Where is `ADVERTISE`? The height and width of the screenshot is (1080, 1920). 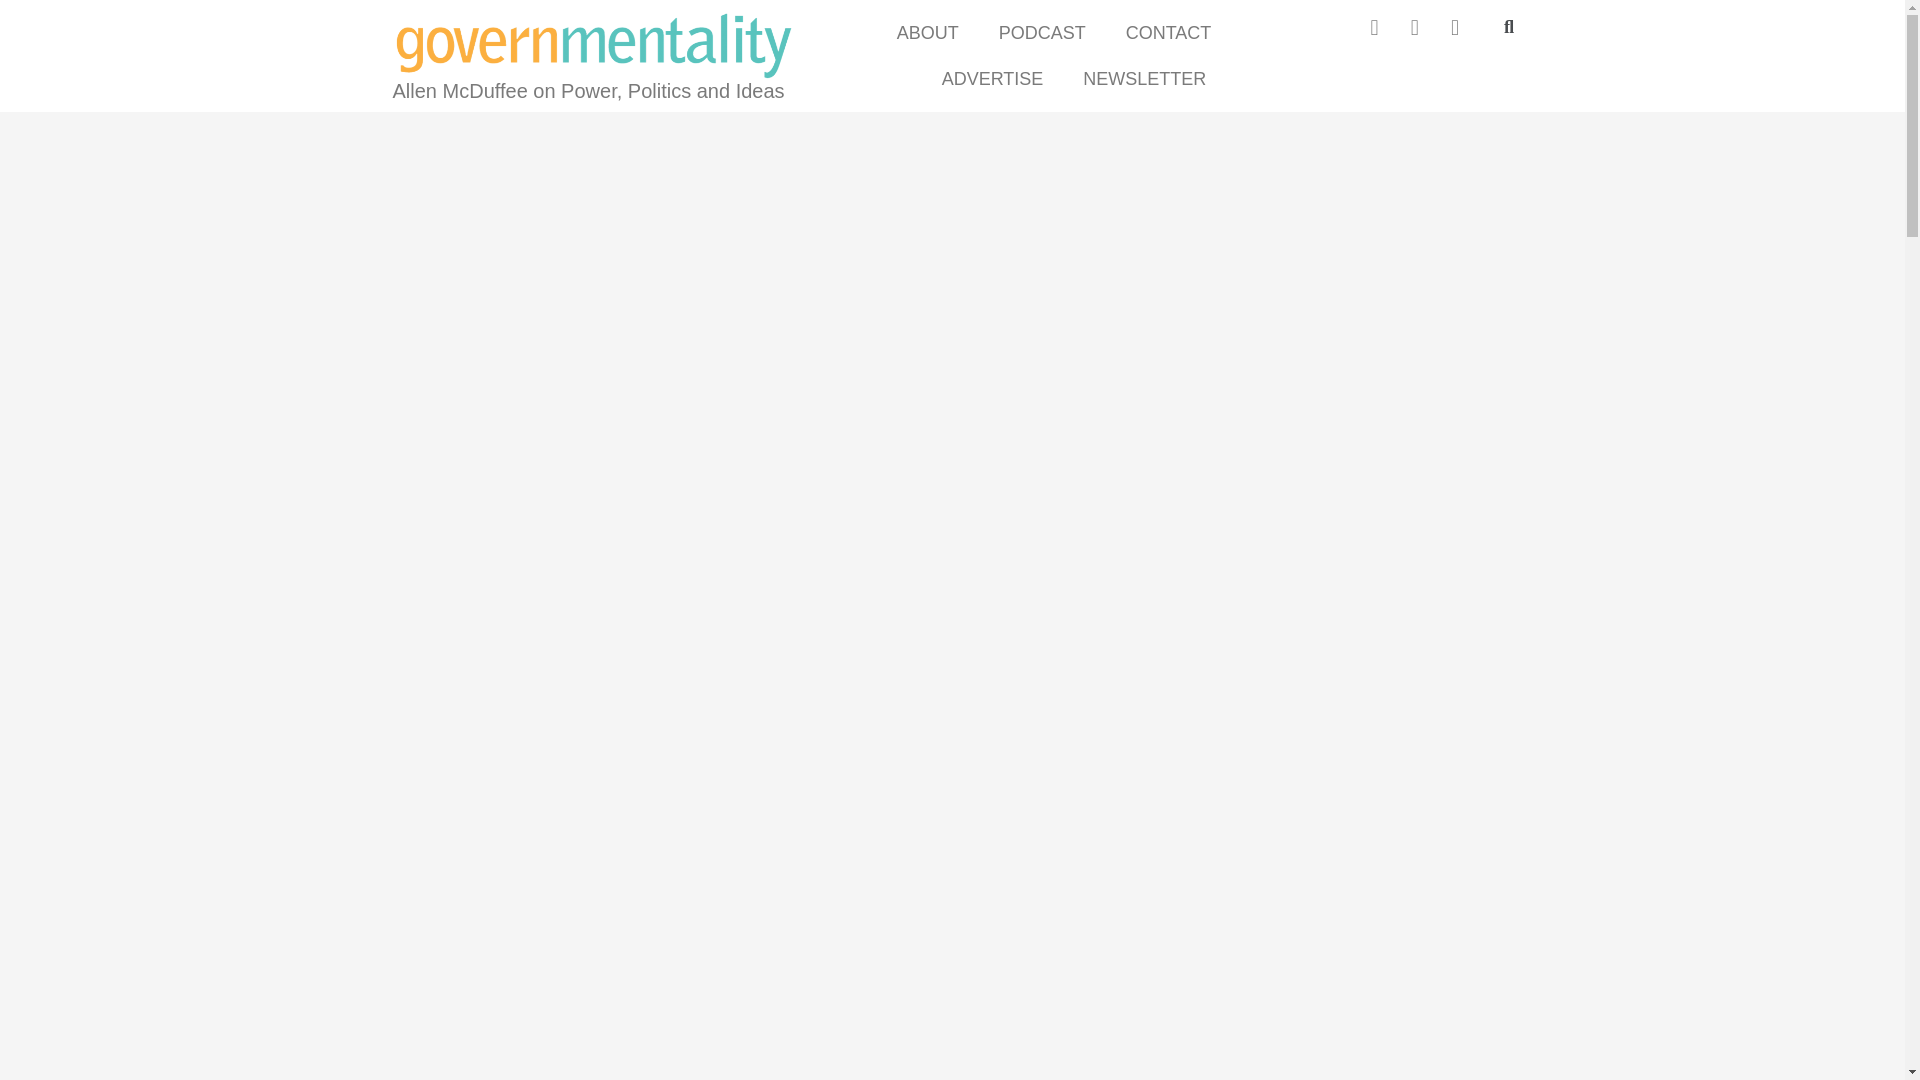 ADVERTISE is located at coordinates (993, 78).